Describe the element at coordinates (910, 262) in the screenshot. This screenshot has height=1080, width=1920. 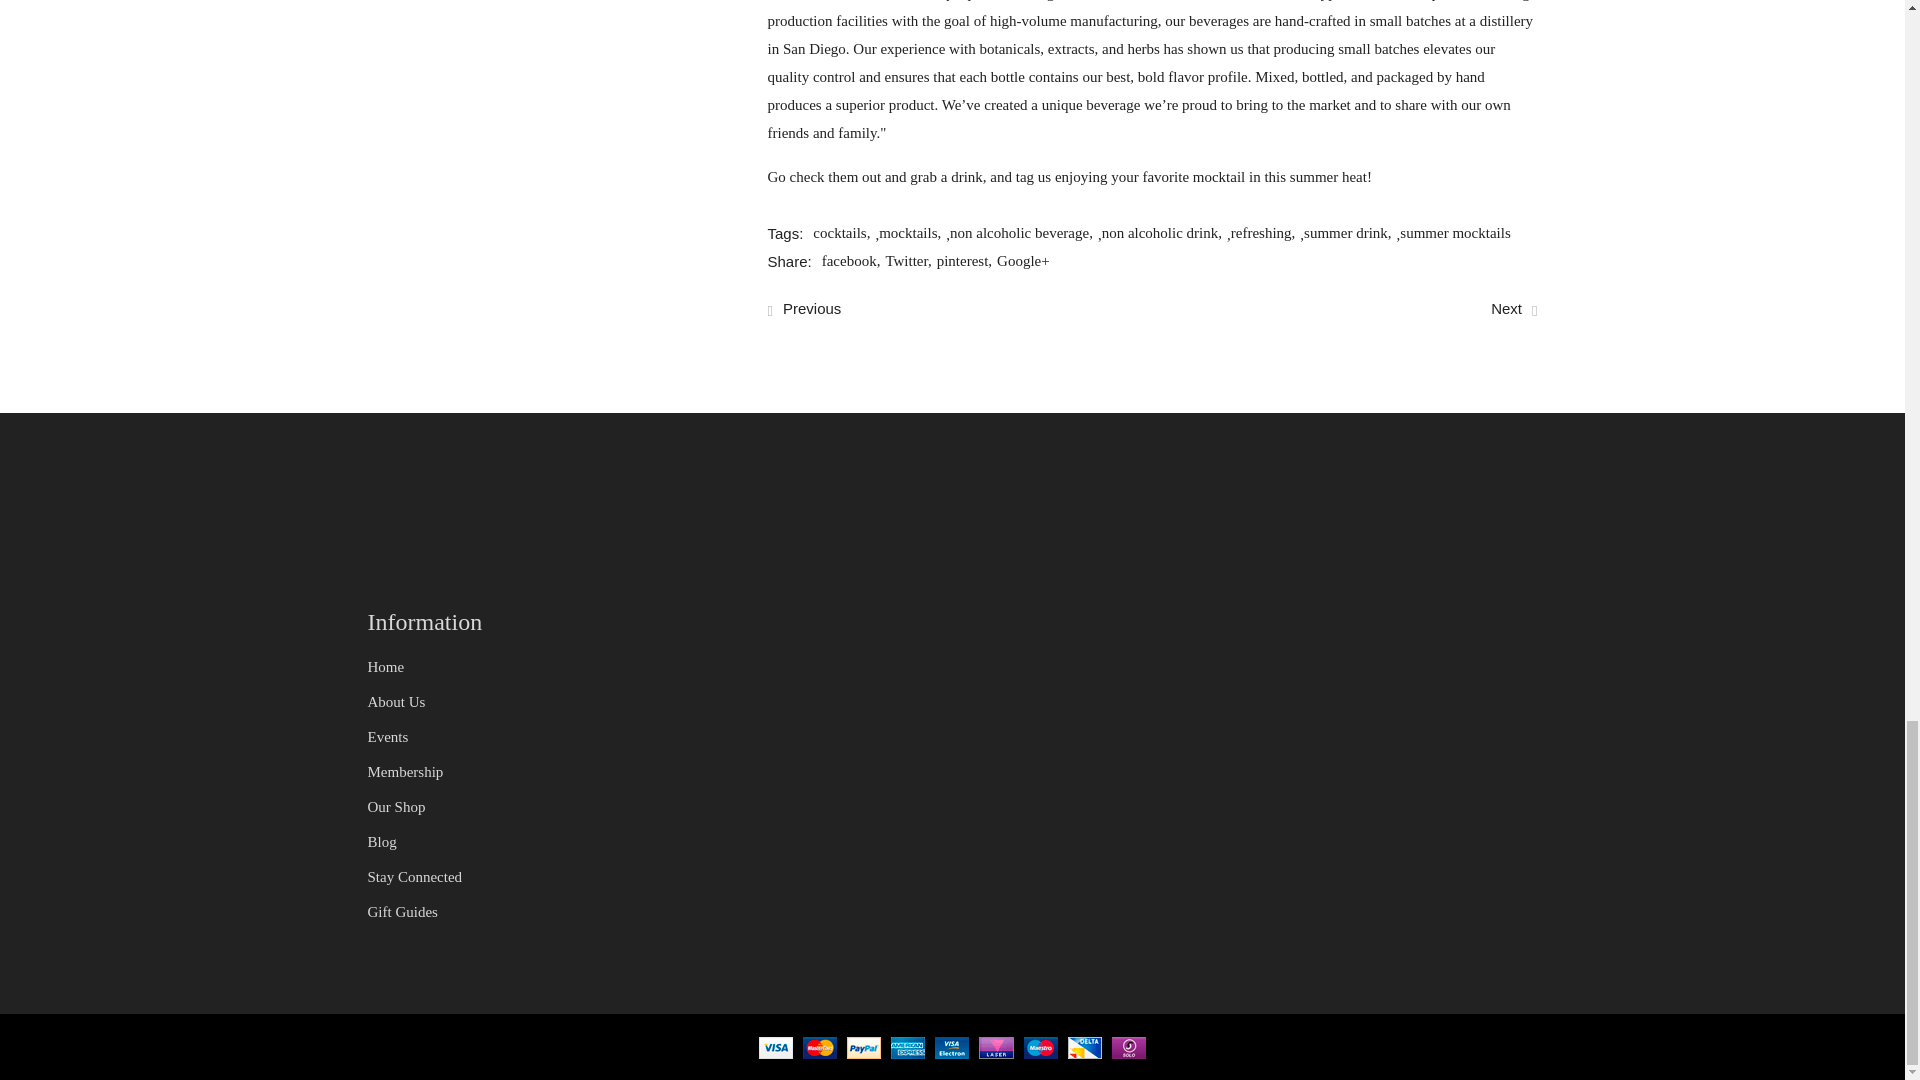
I see `Share on Twitter` at that location.